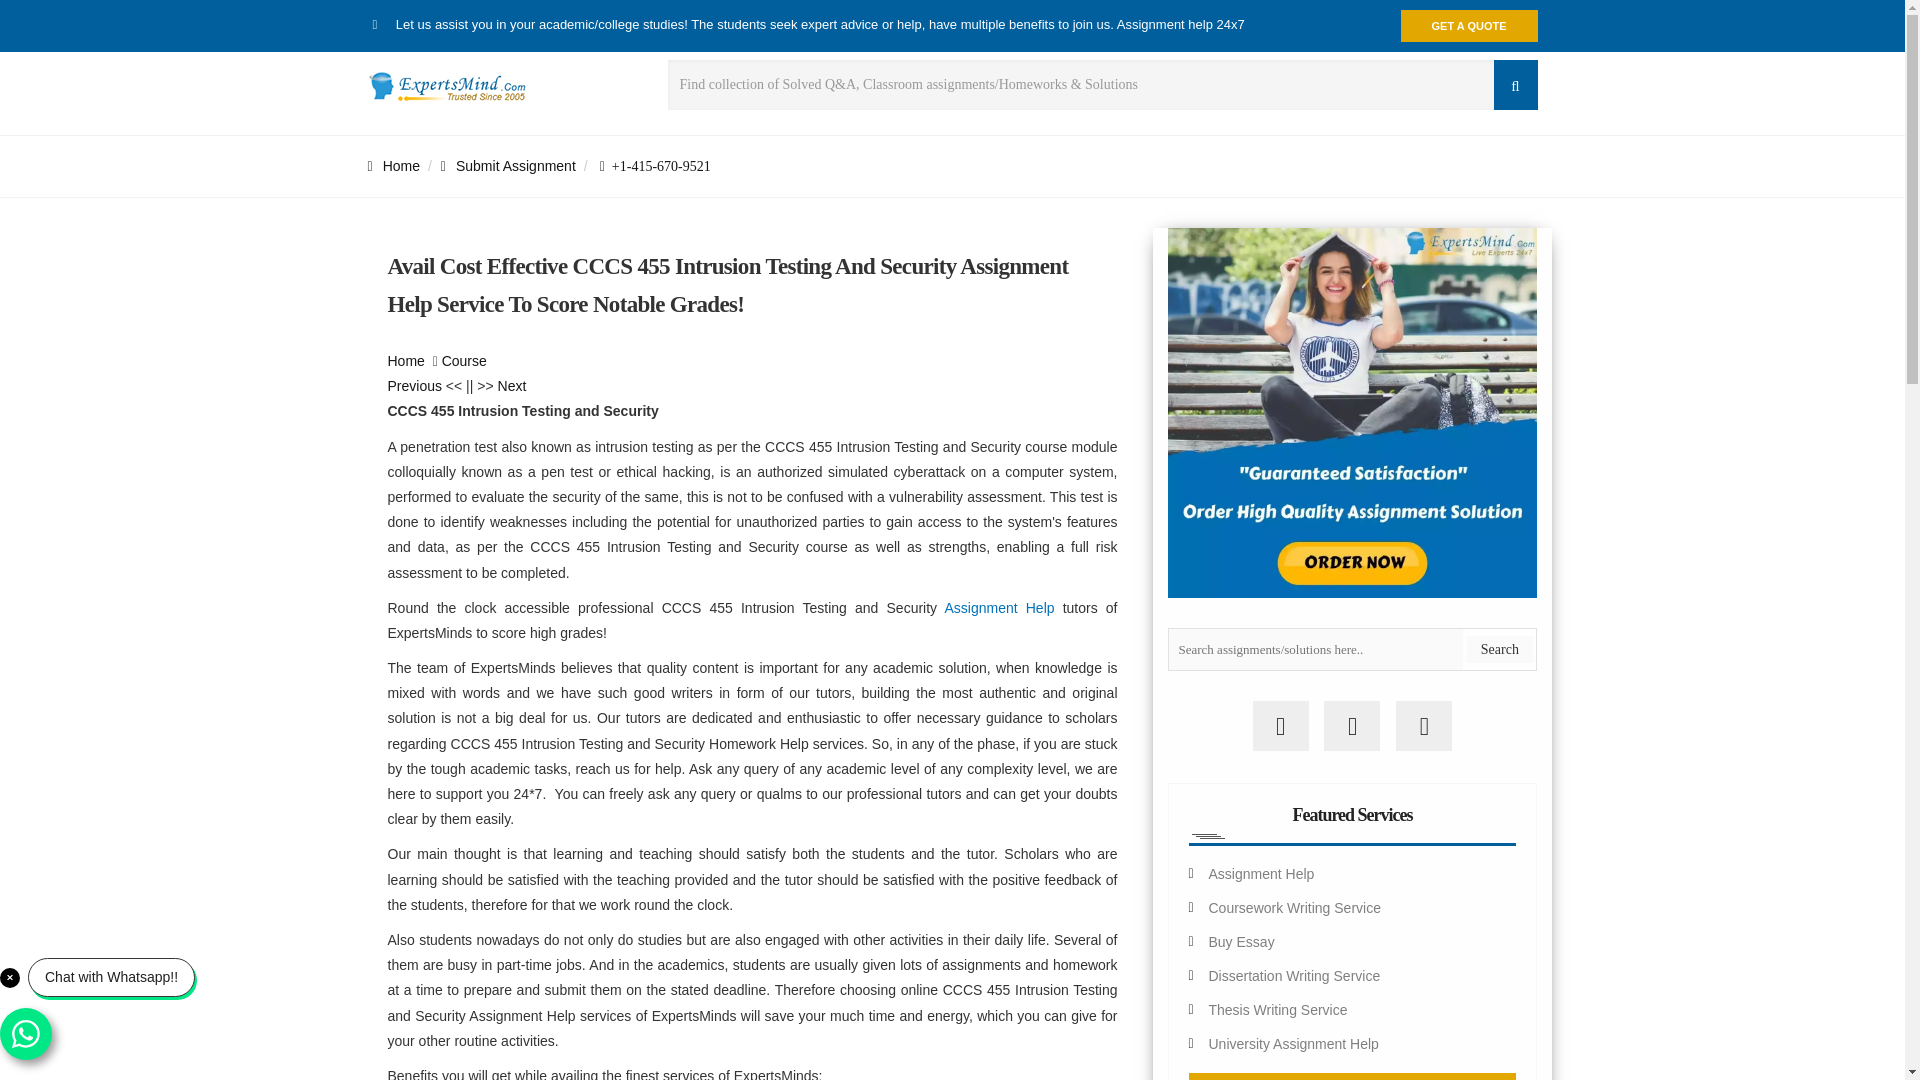 Image resolution: width=1920 pixels, height=1080 pixels. I want to click on Assignment Help, so click(999, 608).